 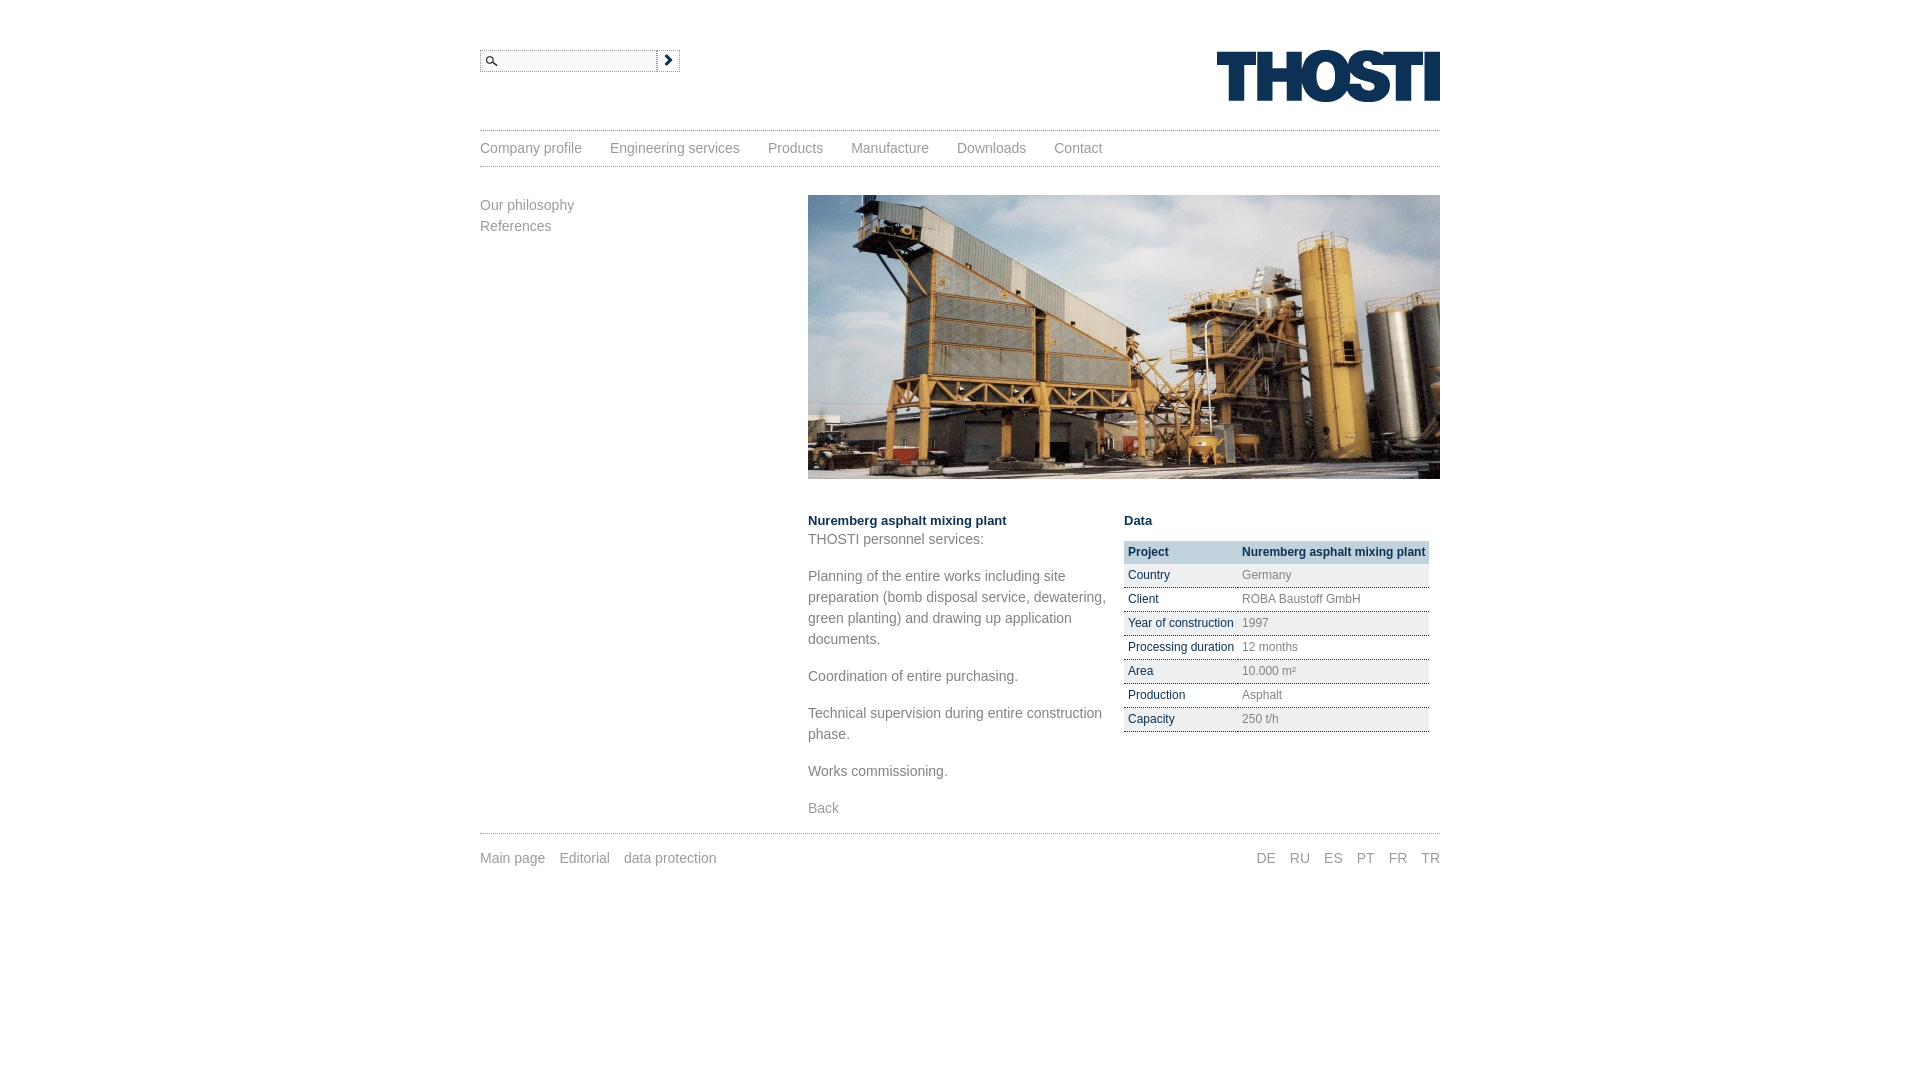 I want to click on Contact, so click(x=1078, y=148).